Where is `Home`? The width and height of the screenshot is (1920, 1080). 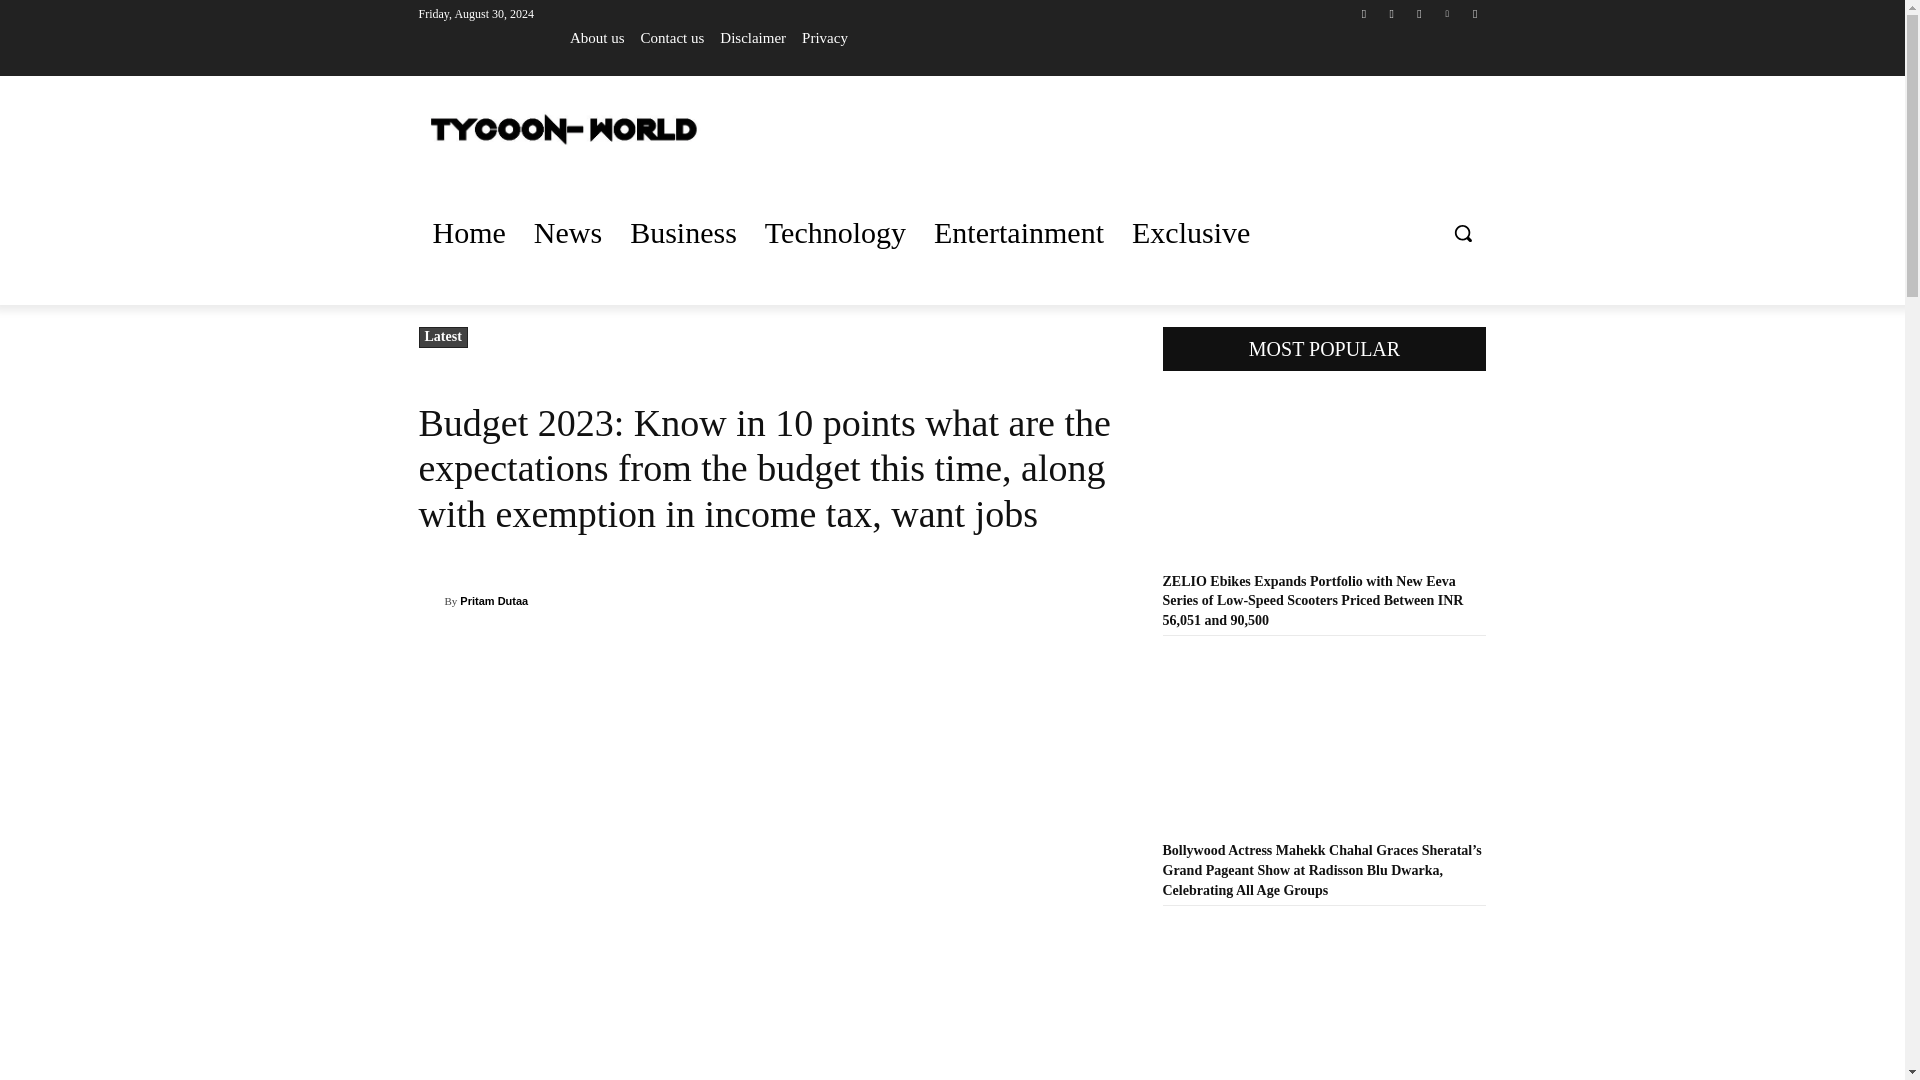
Home is located at coordinates (468, 233).